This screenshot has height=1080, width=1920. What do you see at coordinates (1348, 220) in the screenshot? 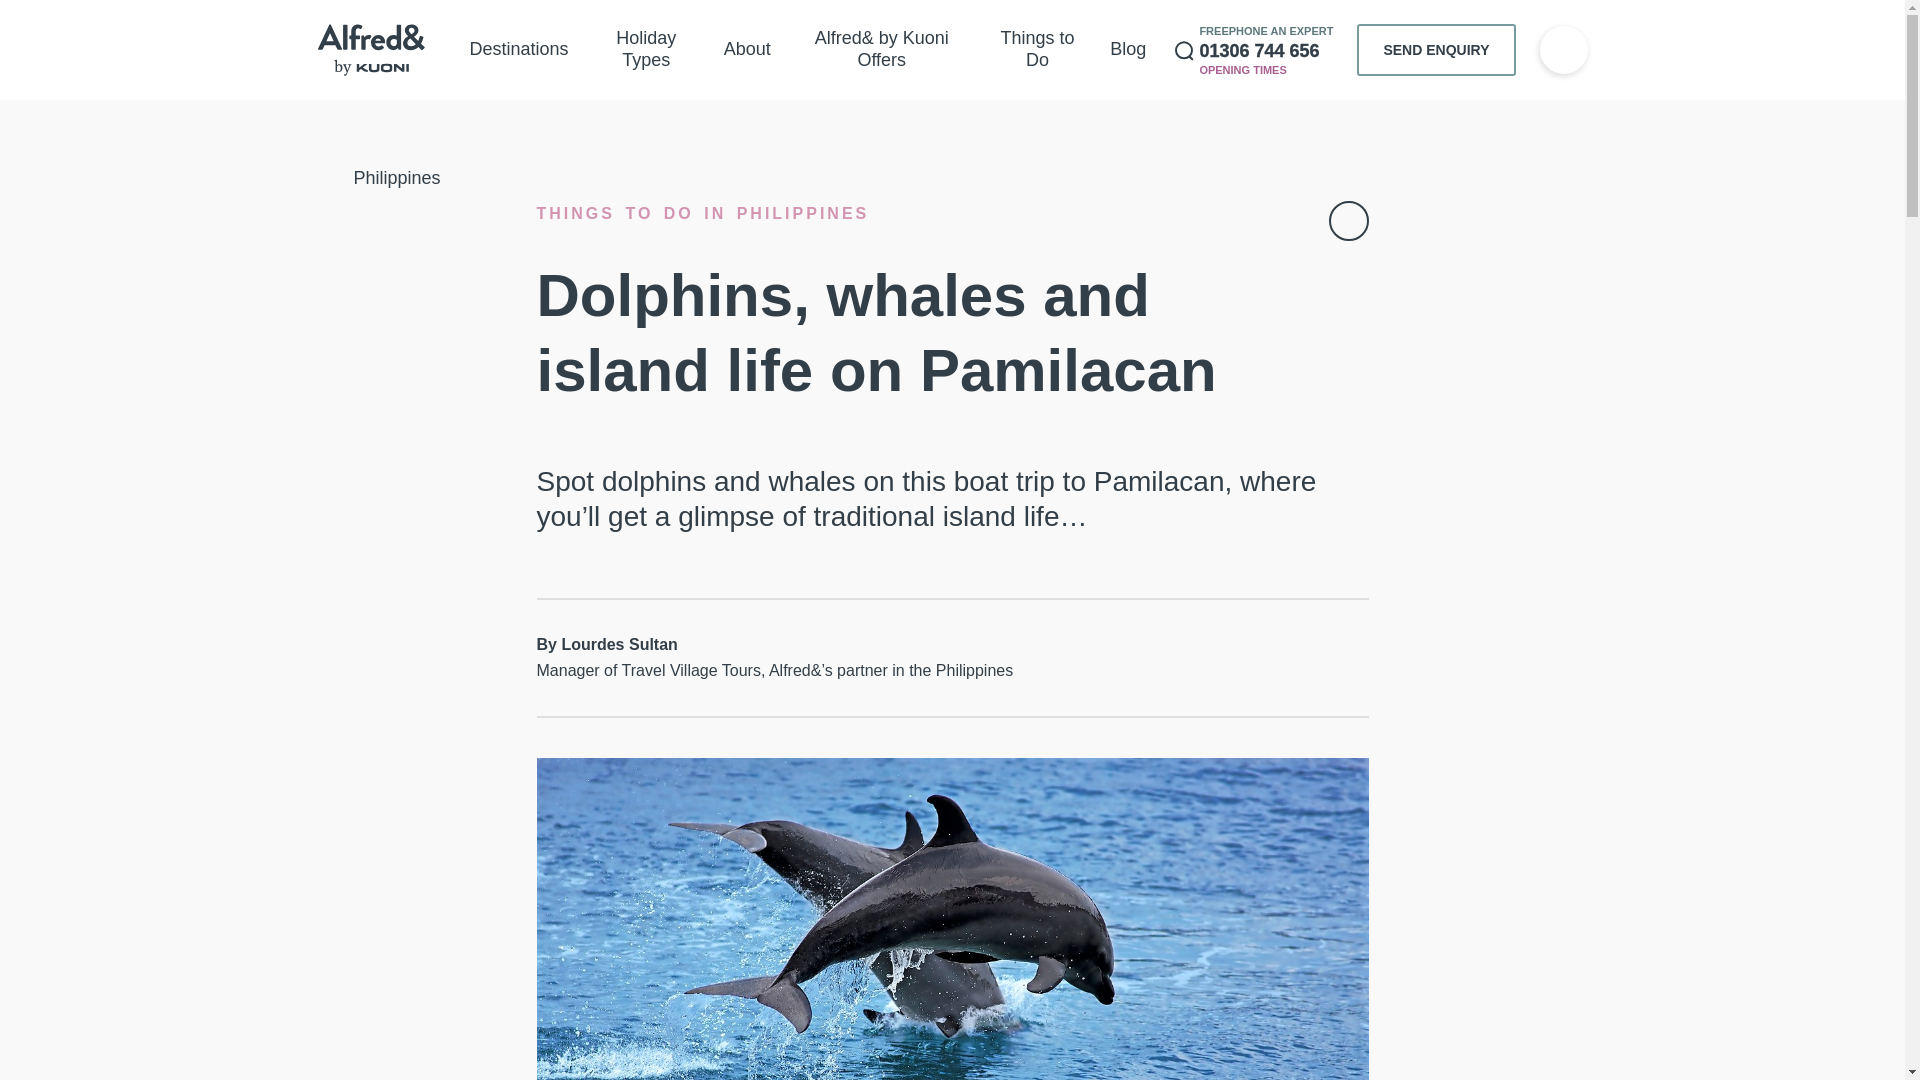
I see `Add to favourites` at bounding box center [1348, 220].